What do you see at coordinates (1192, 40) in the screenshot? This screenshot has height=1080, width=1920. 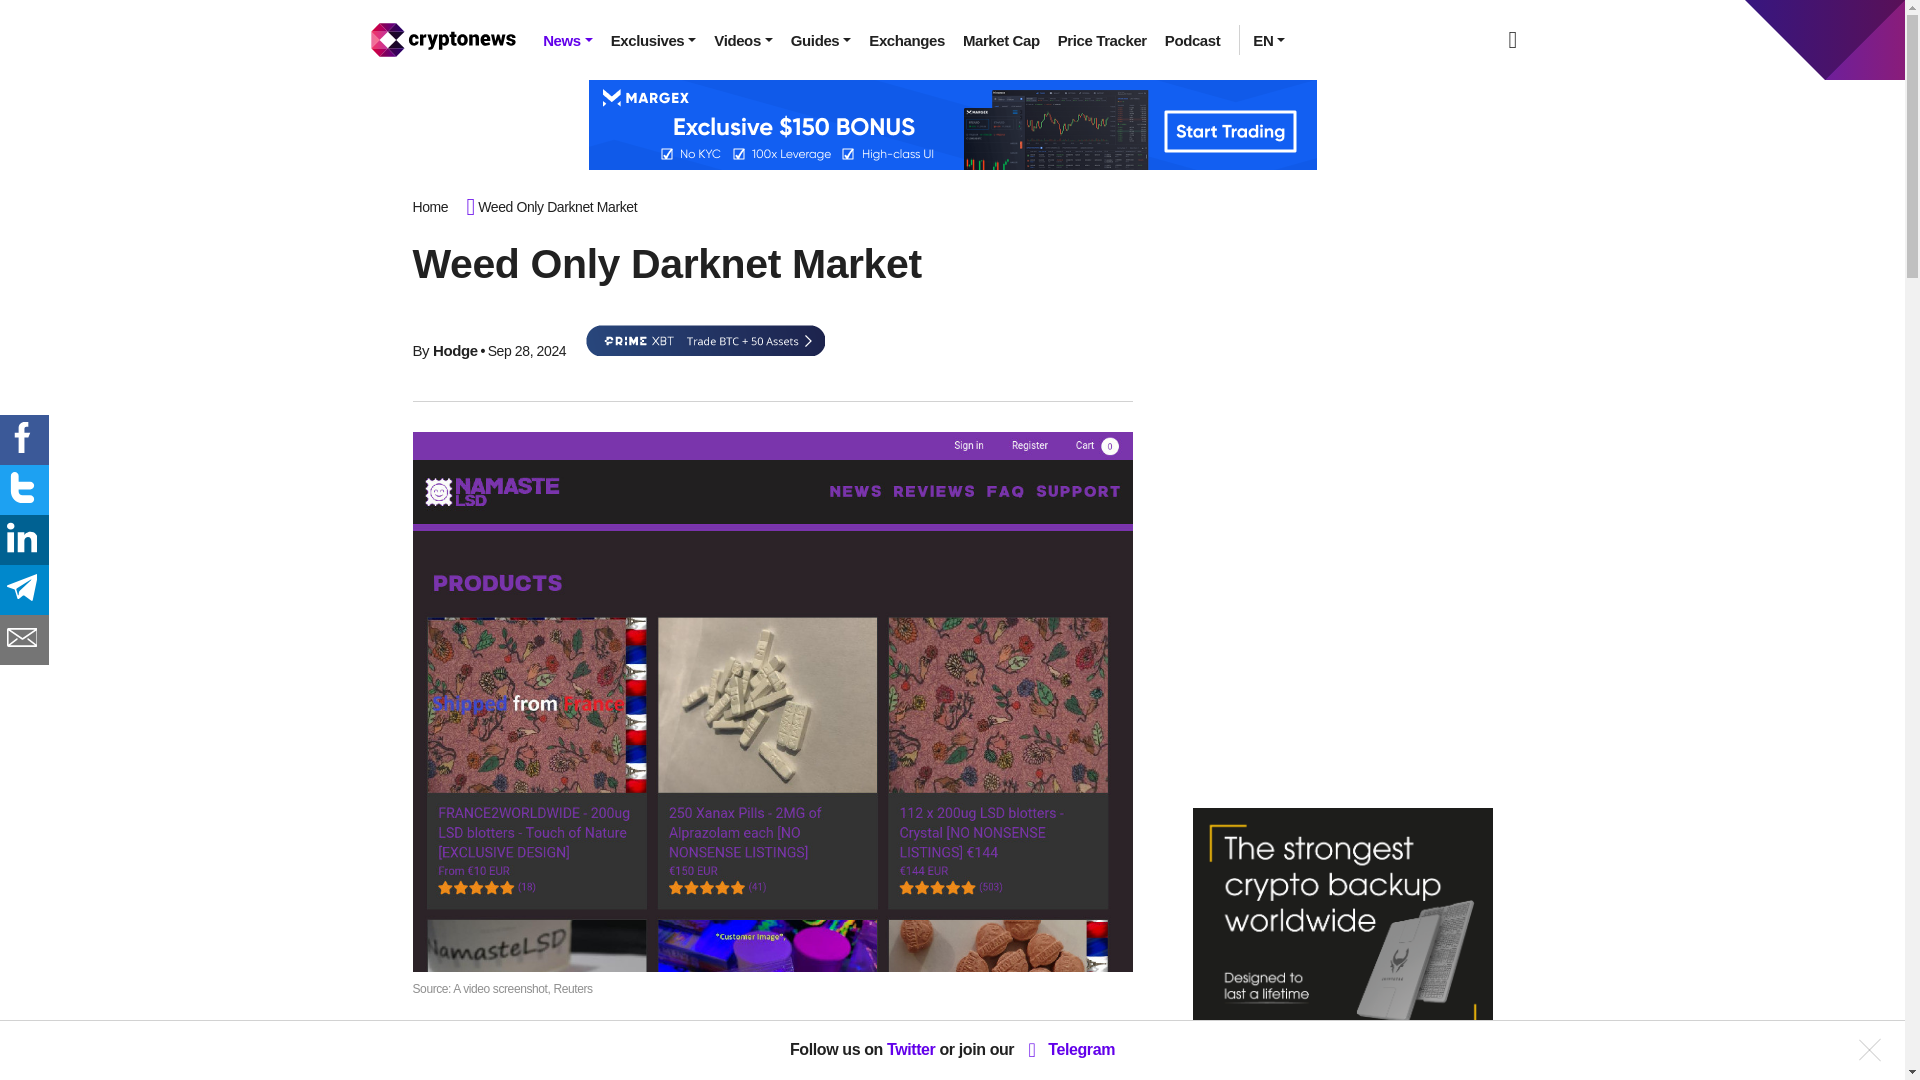 I see `Podcast` at bounding box center [1192, 40].